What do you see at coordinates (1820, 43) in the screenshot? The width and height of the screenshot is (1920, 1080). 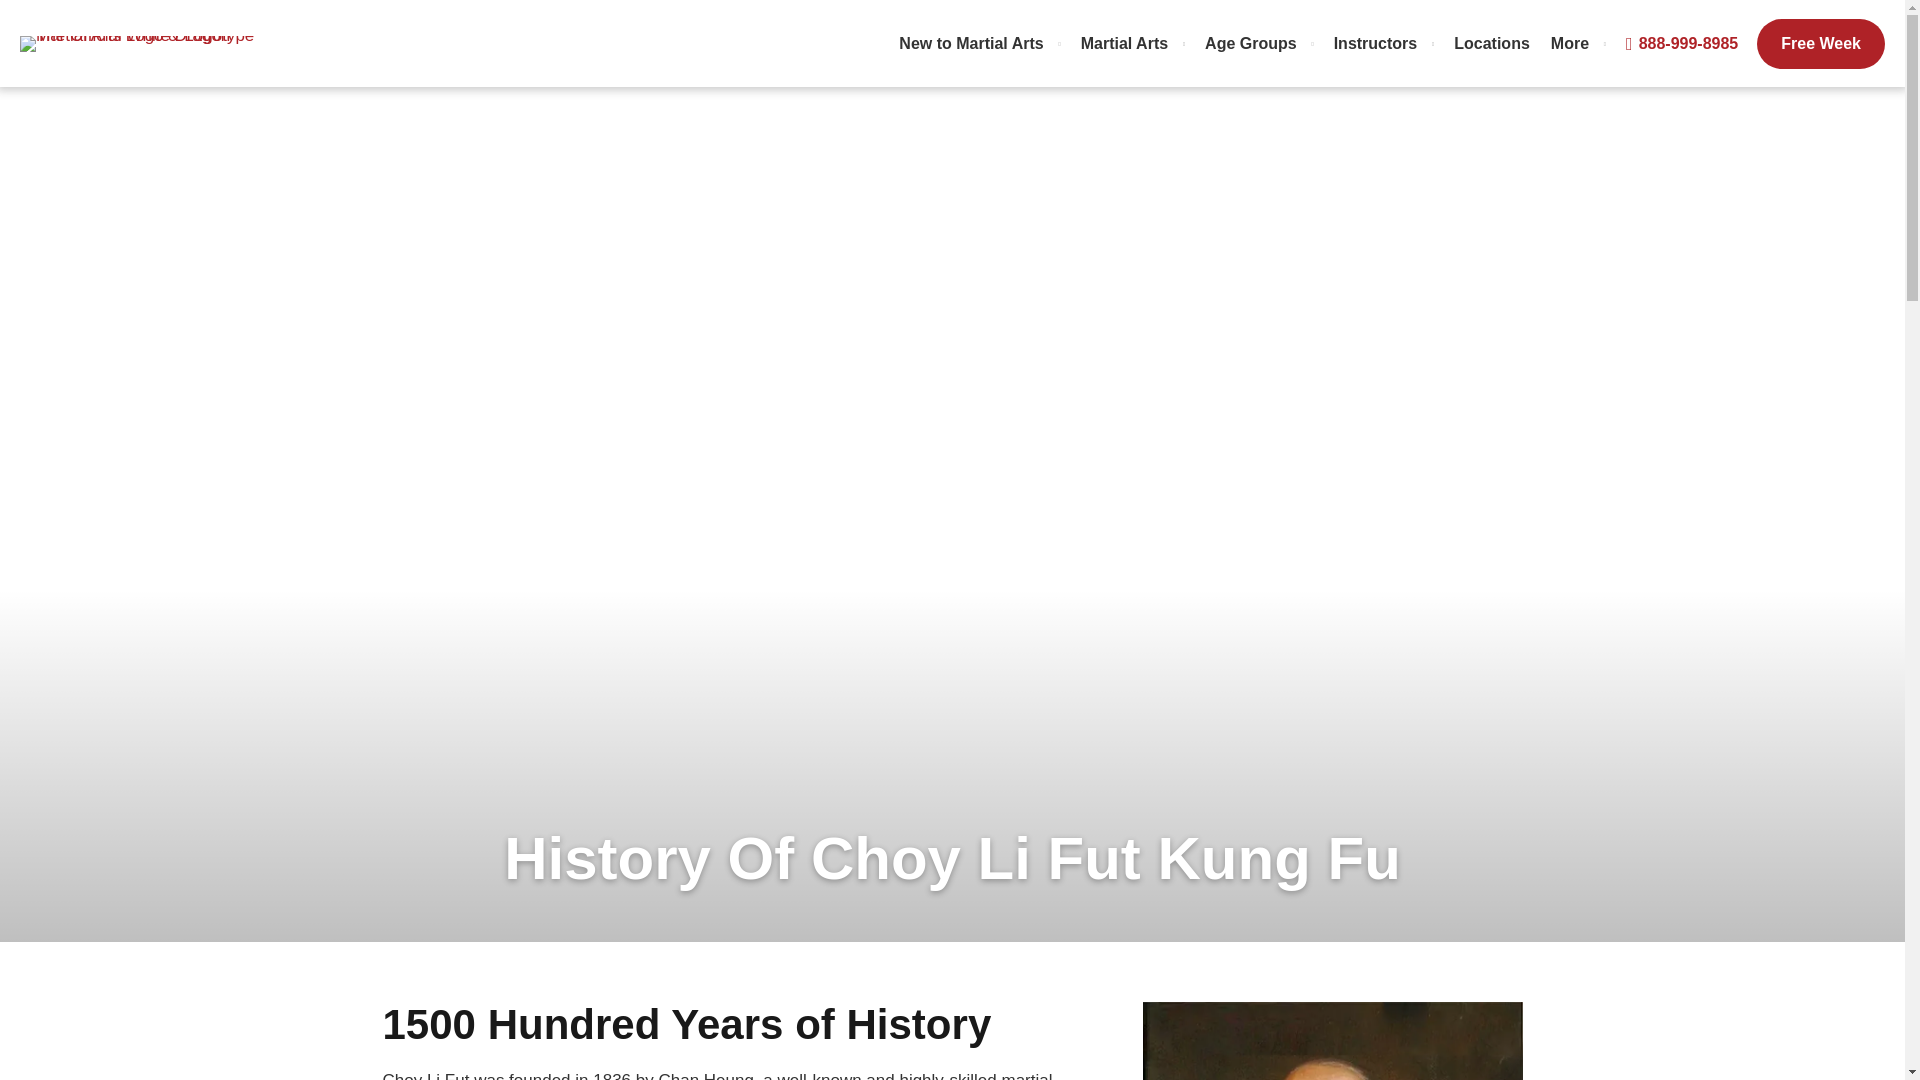 I see `Free Week` at bounding box center [1820, 43].